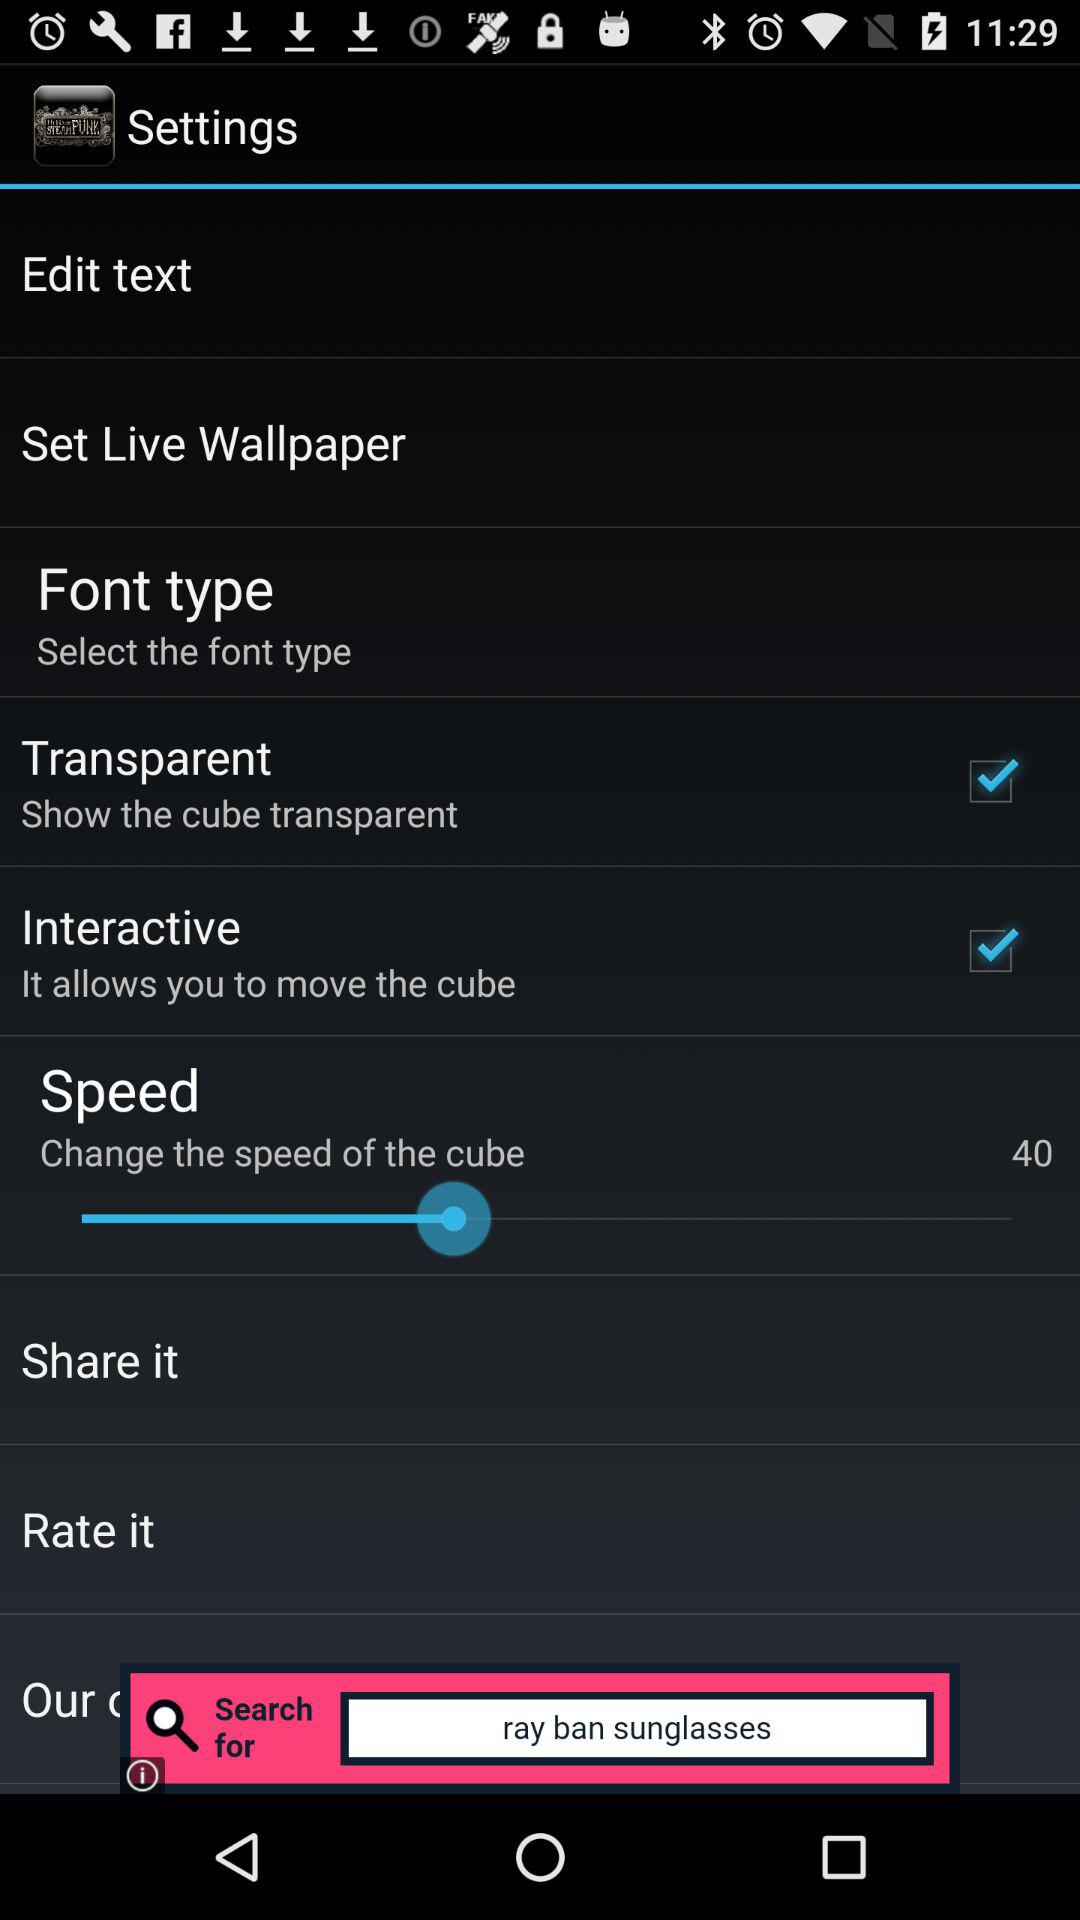 This screenshot has width=1080, height=1920. Describe the element at coordinates (540, 1728) in the screenshot. I see `search bar` at that location.